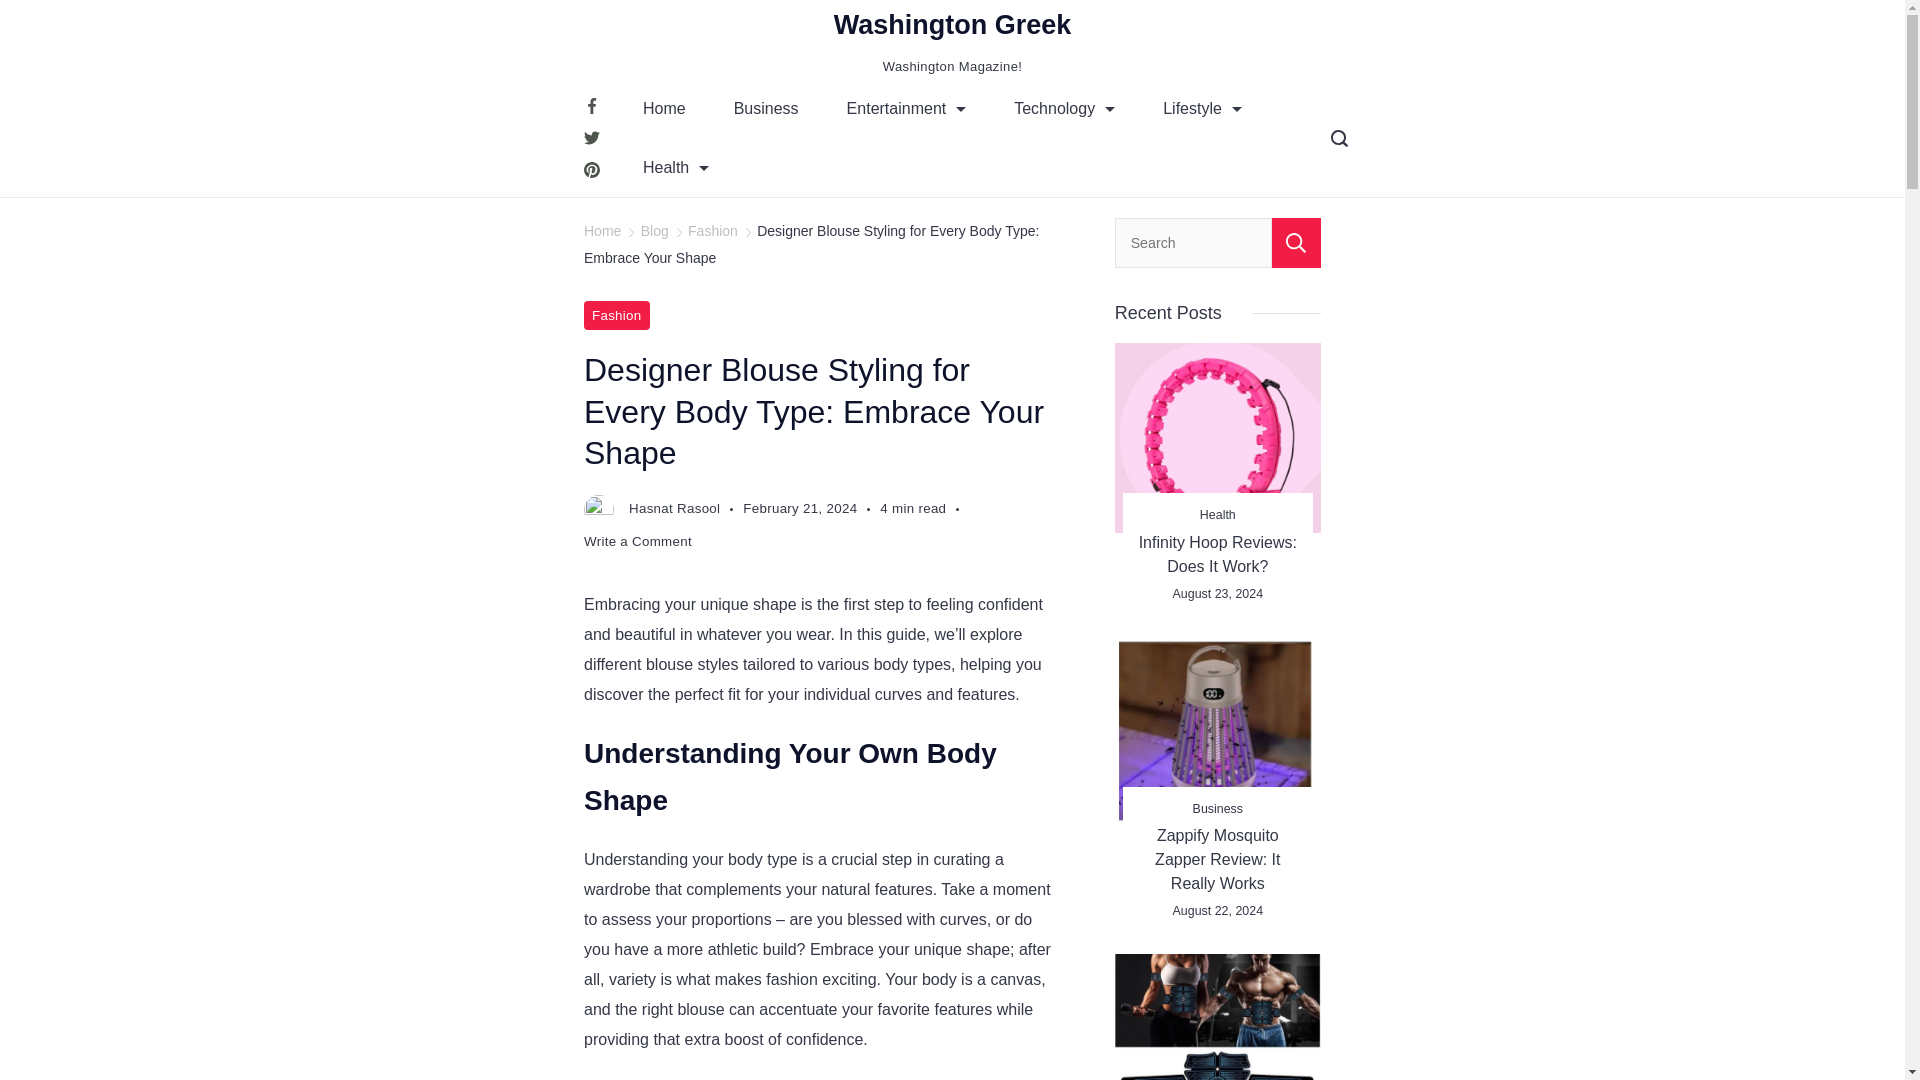  Describe the element at coordinates (952, 24) in the screenshot. I see `Washington Greek` at that location.